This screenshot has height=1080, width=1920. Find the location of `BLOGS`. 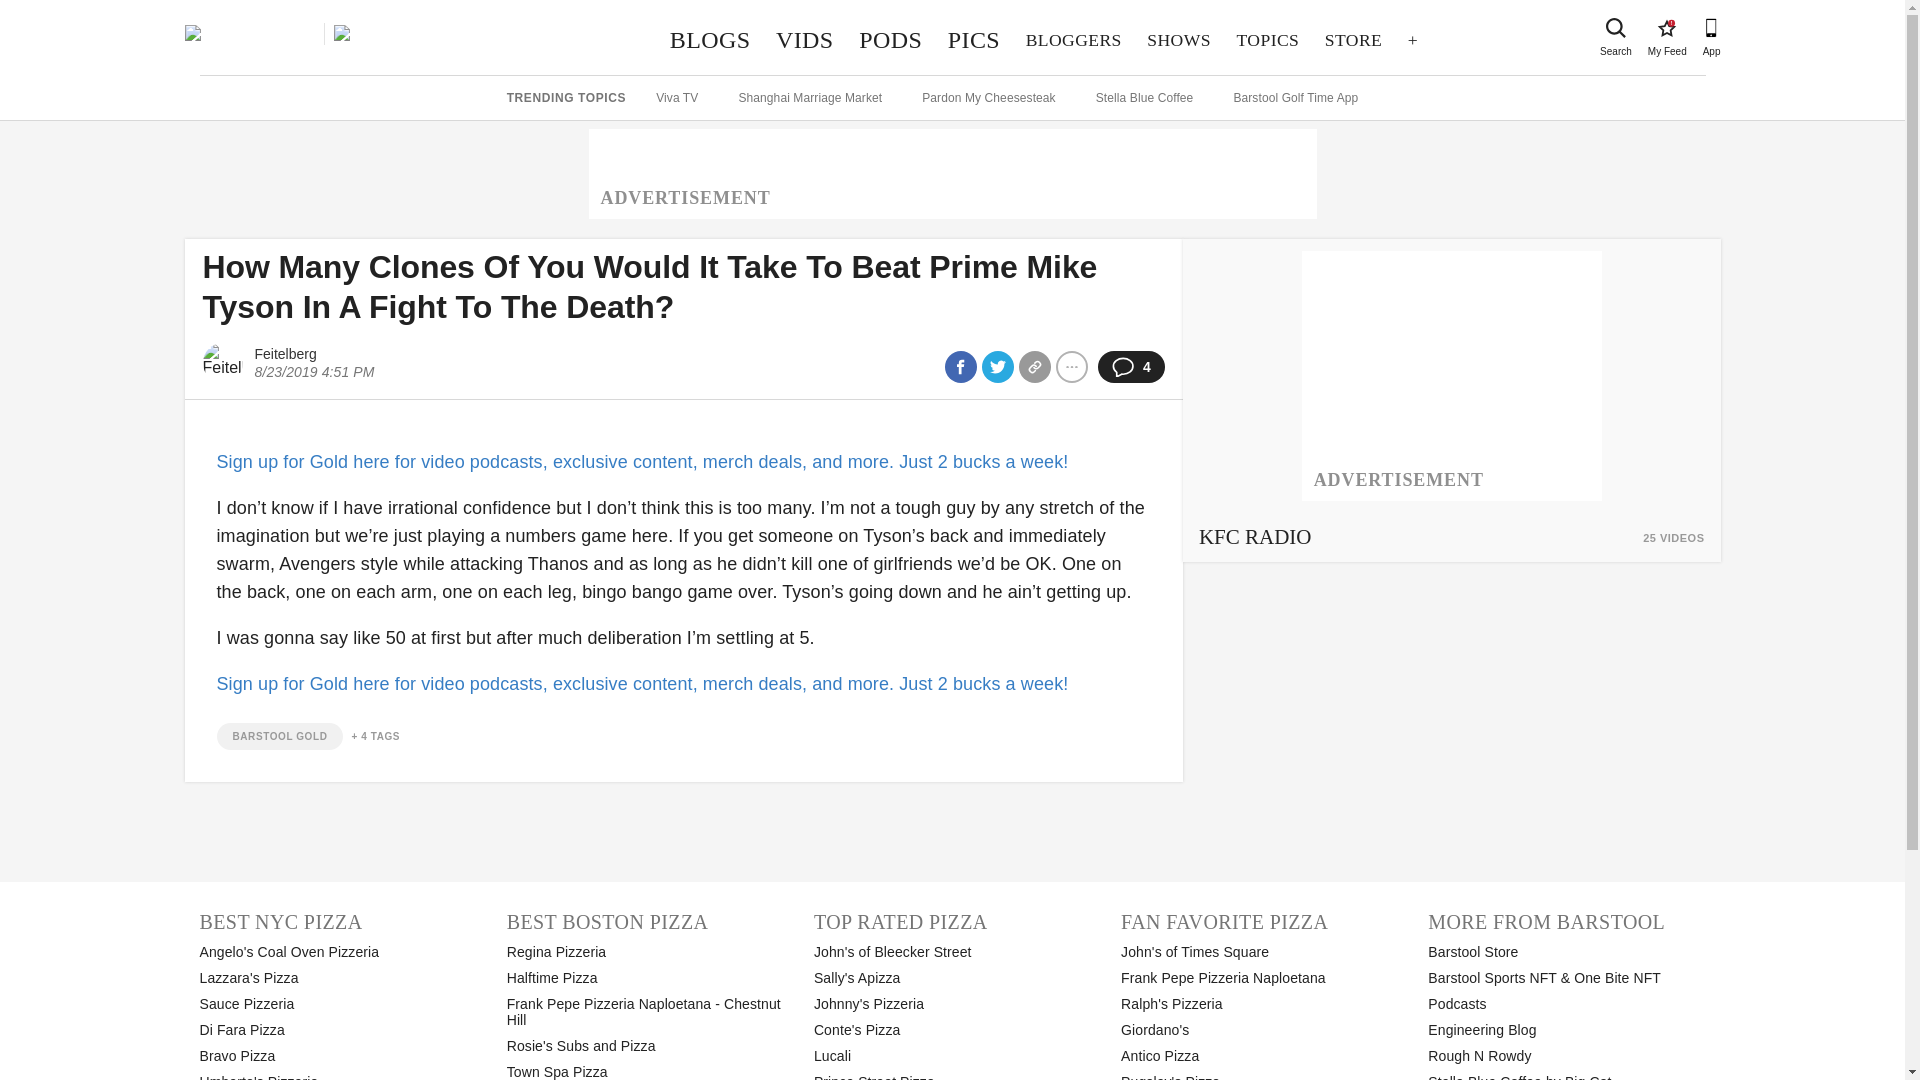

BLOGS is located at coordinates (1268, 40).